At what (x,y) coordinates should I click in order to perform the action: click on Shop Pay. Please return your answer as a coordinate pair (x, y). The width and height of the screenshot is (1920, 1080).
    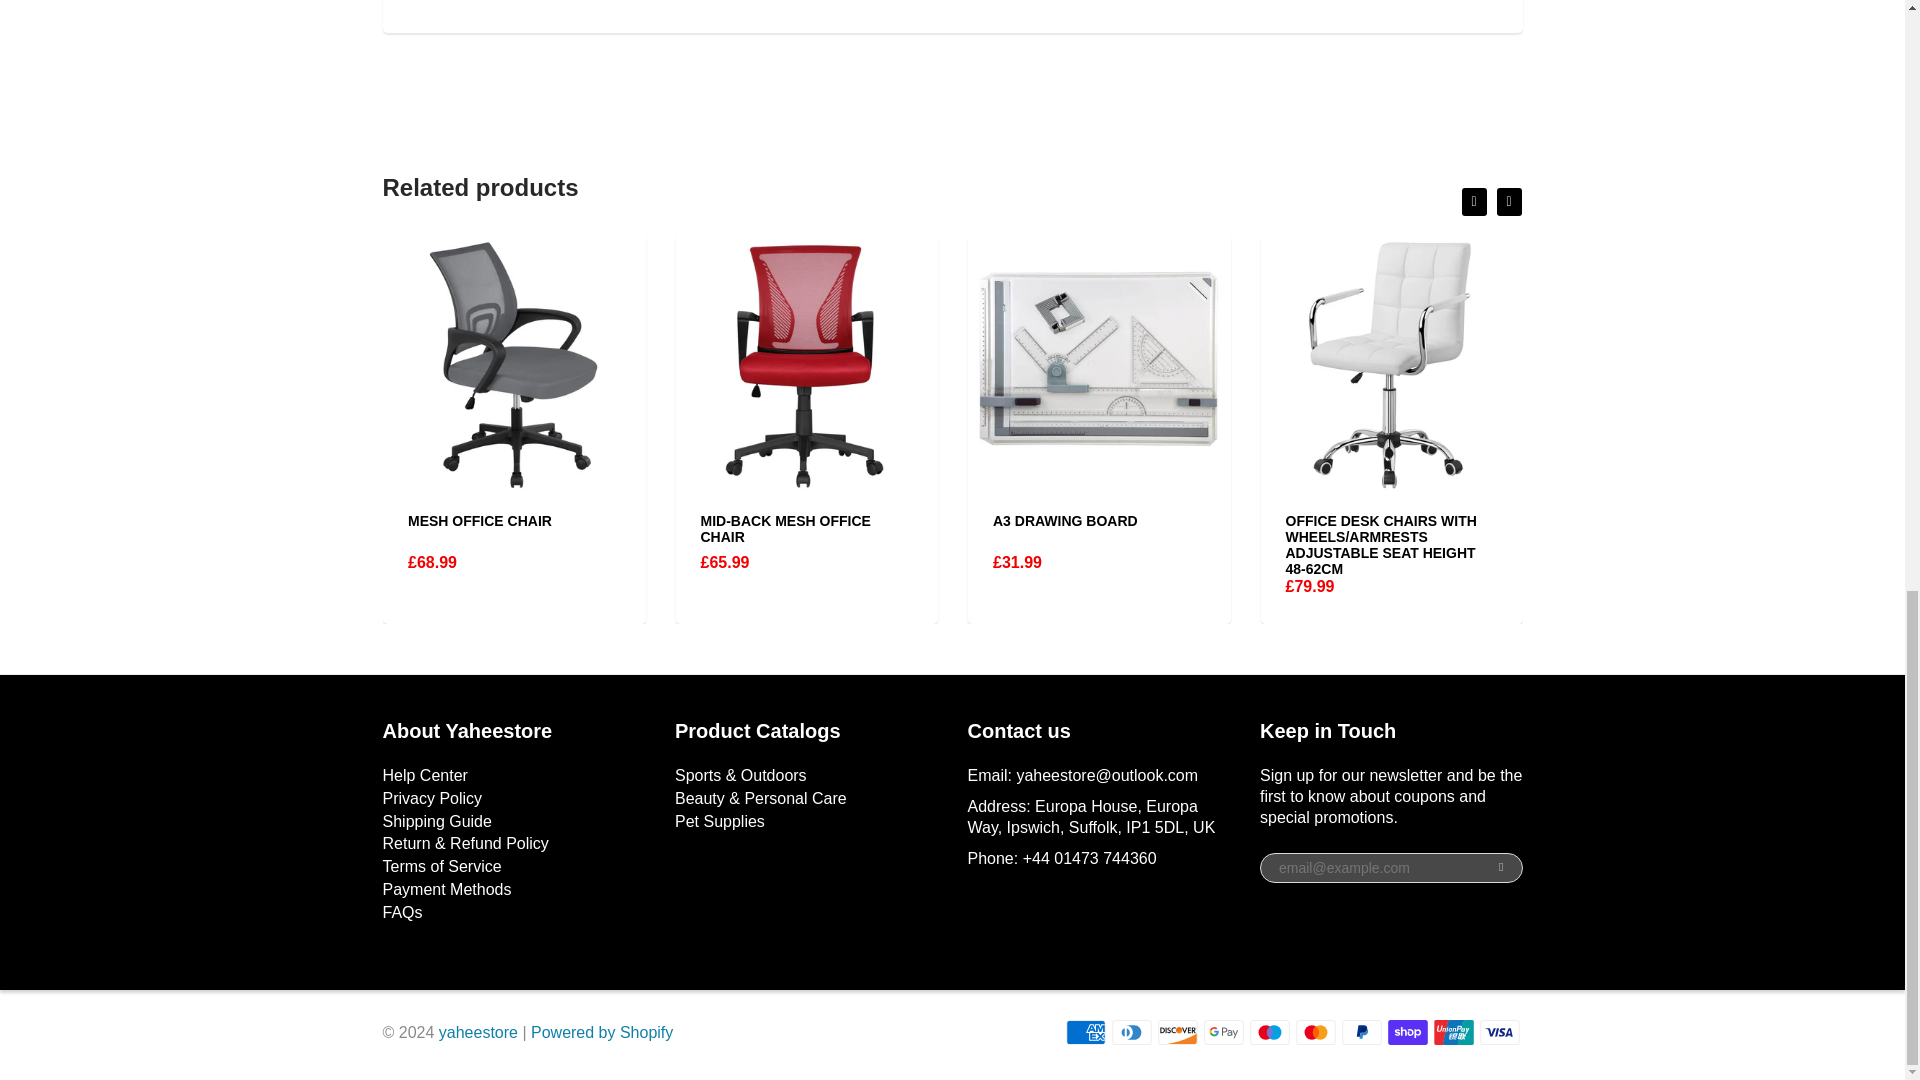
    Looking at the image, I should click on (1408, 1032).